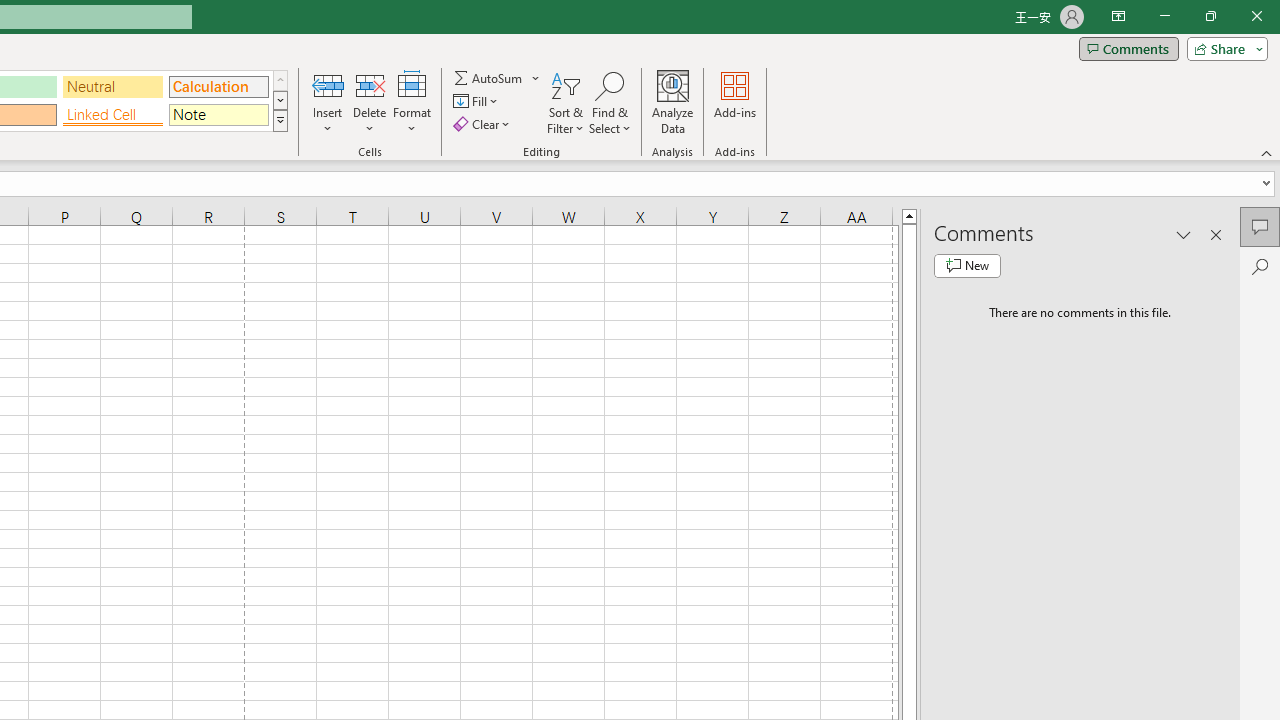 The height and width of the screenshot is (720, 1280). What do you see at coordinates (498, 78) in the screenshot?
I see `AutoSum` at bounding box center [498, 78].